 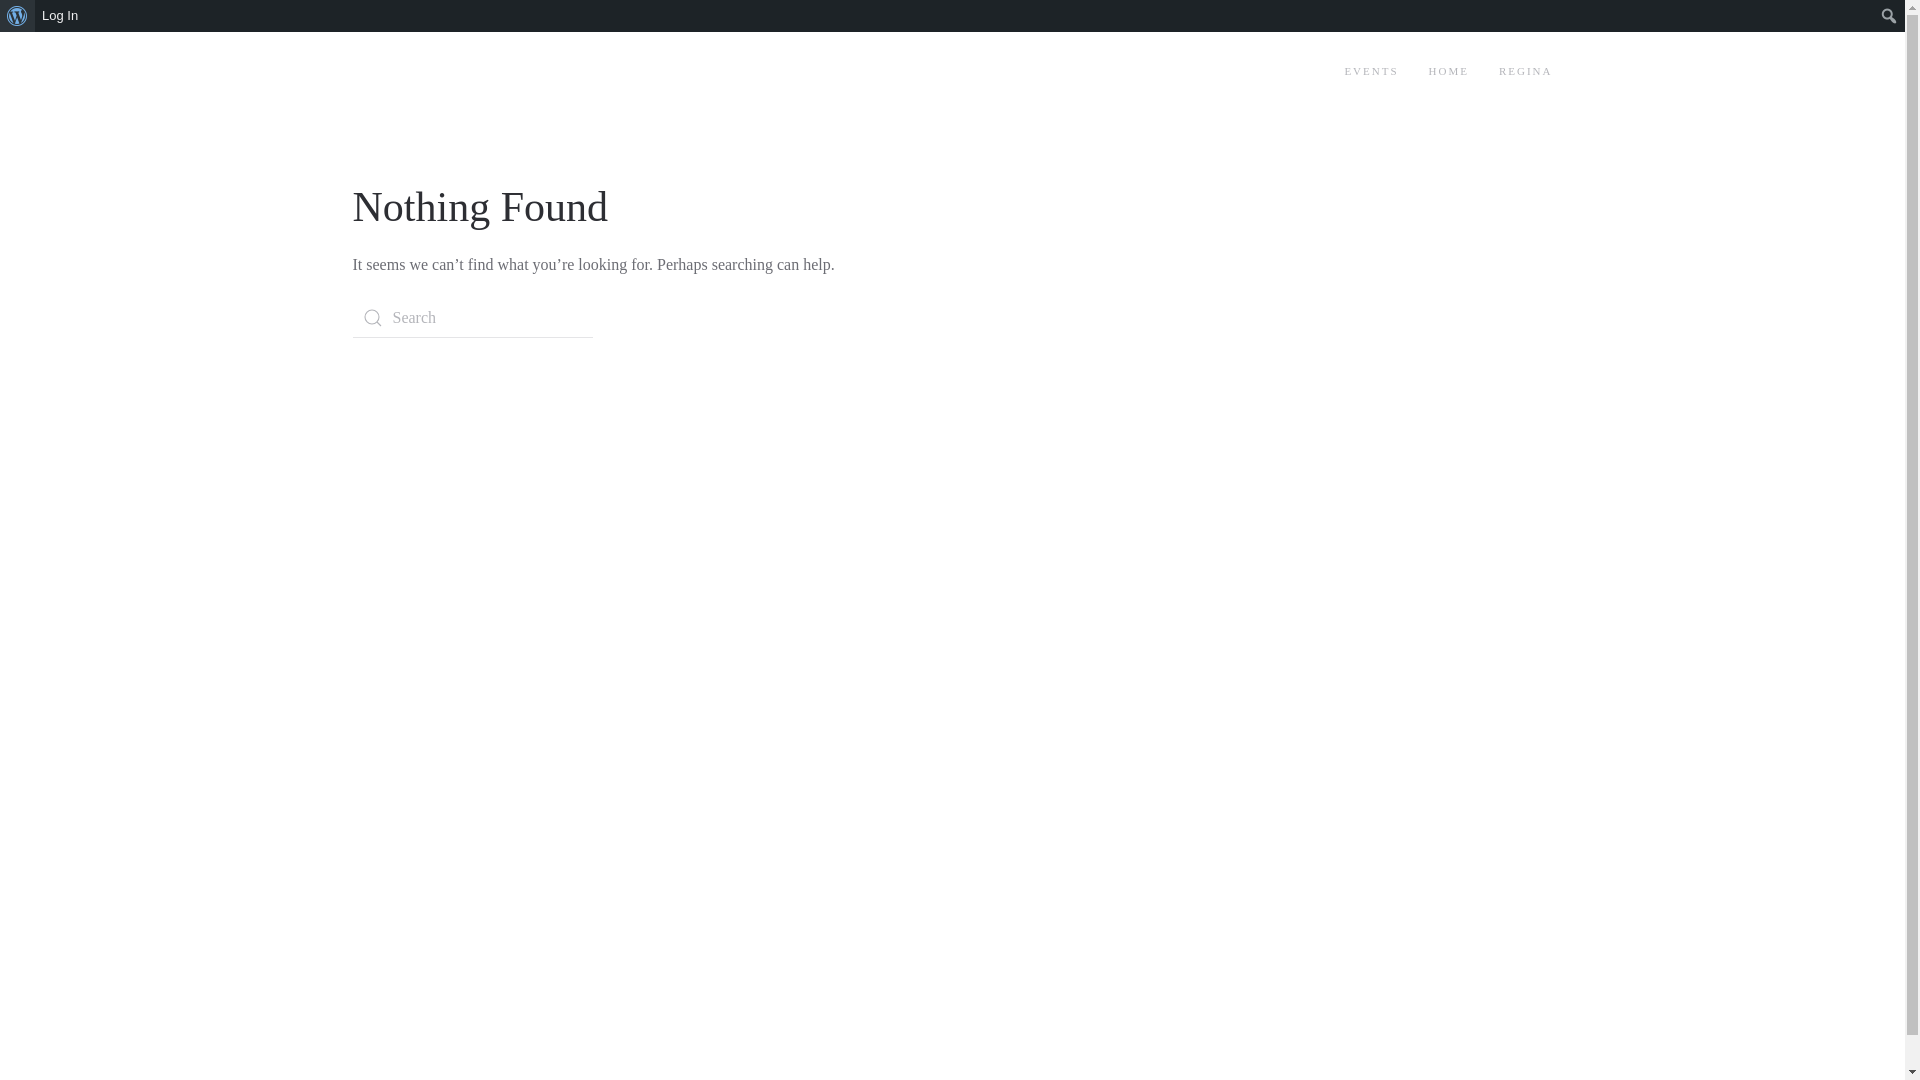 What do you see at coordinates (1371, 72) in the screenshot?
I see `EVENTS` at bounding box center [1371, 72].